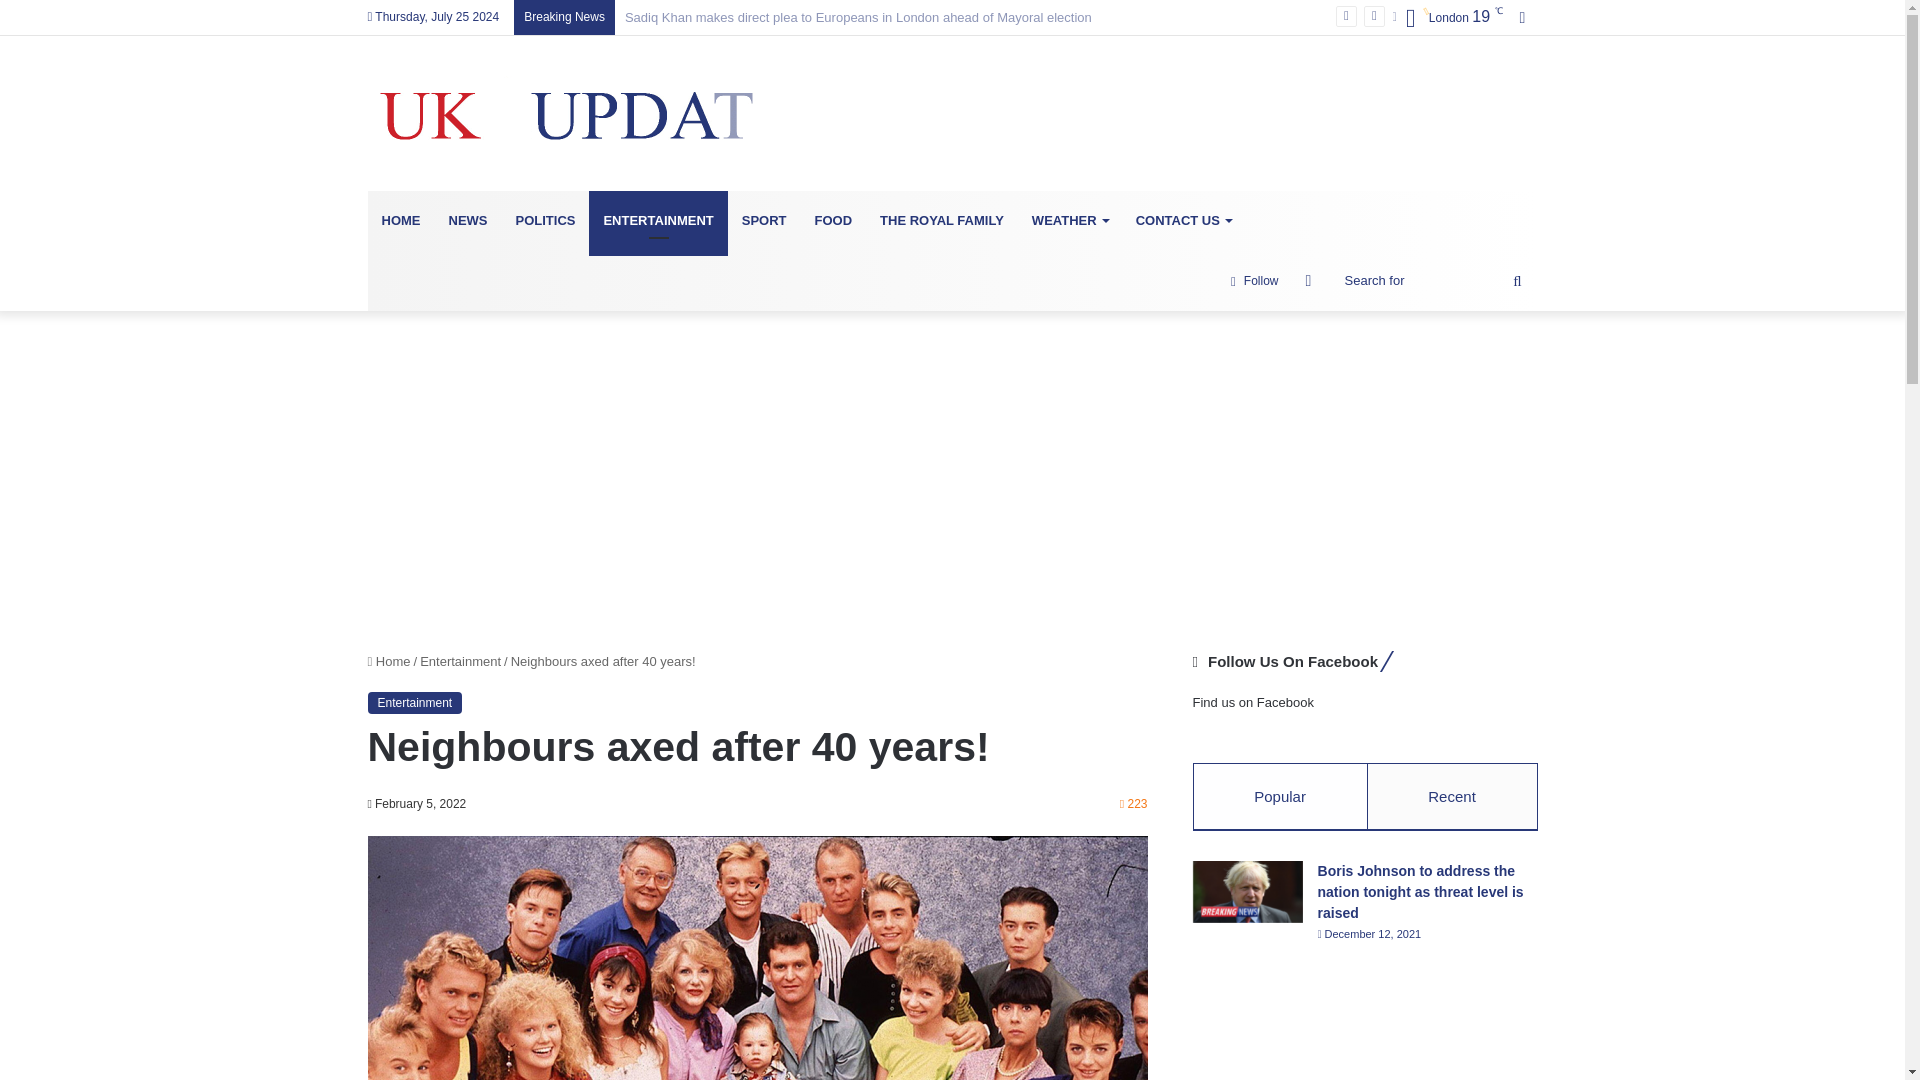 The image size is (1920, 1080). Describe the element at coordinates (1452, 796) in the screenshot. I see `Recent` at that location.